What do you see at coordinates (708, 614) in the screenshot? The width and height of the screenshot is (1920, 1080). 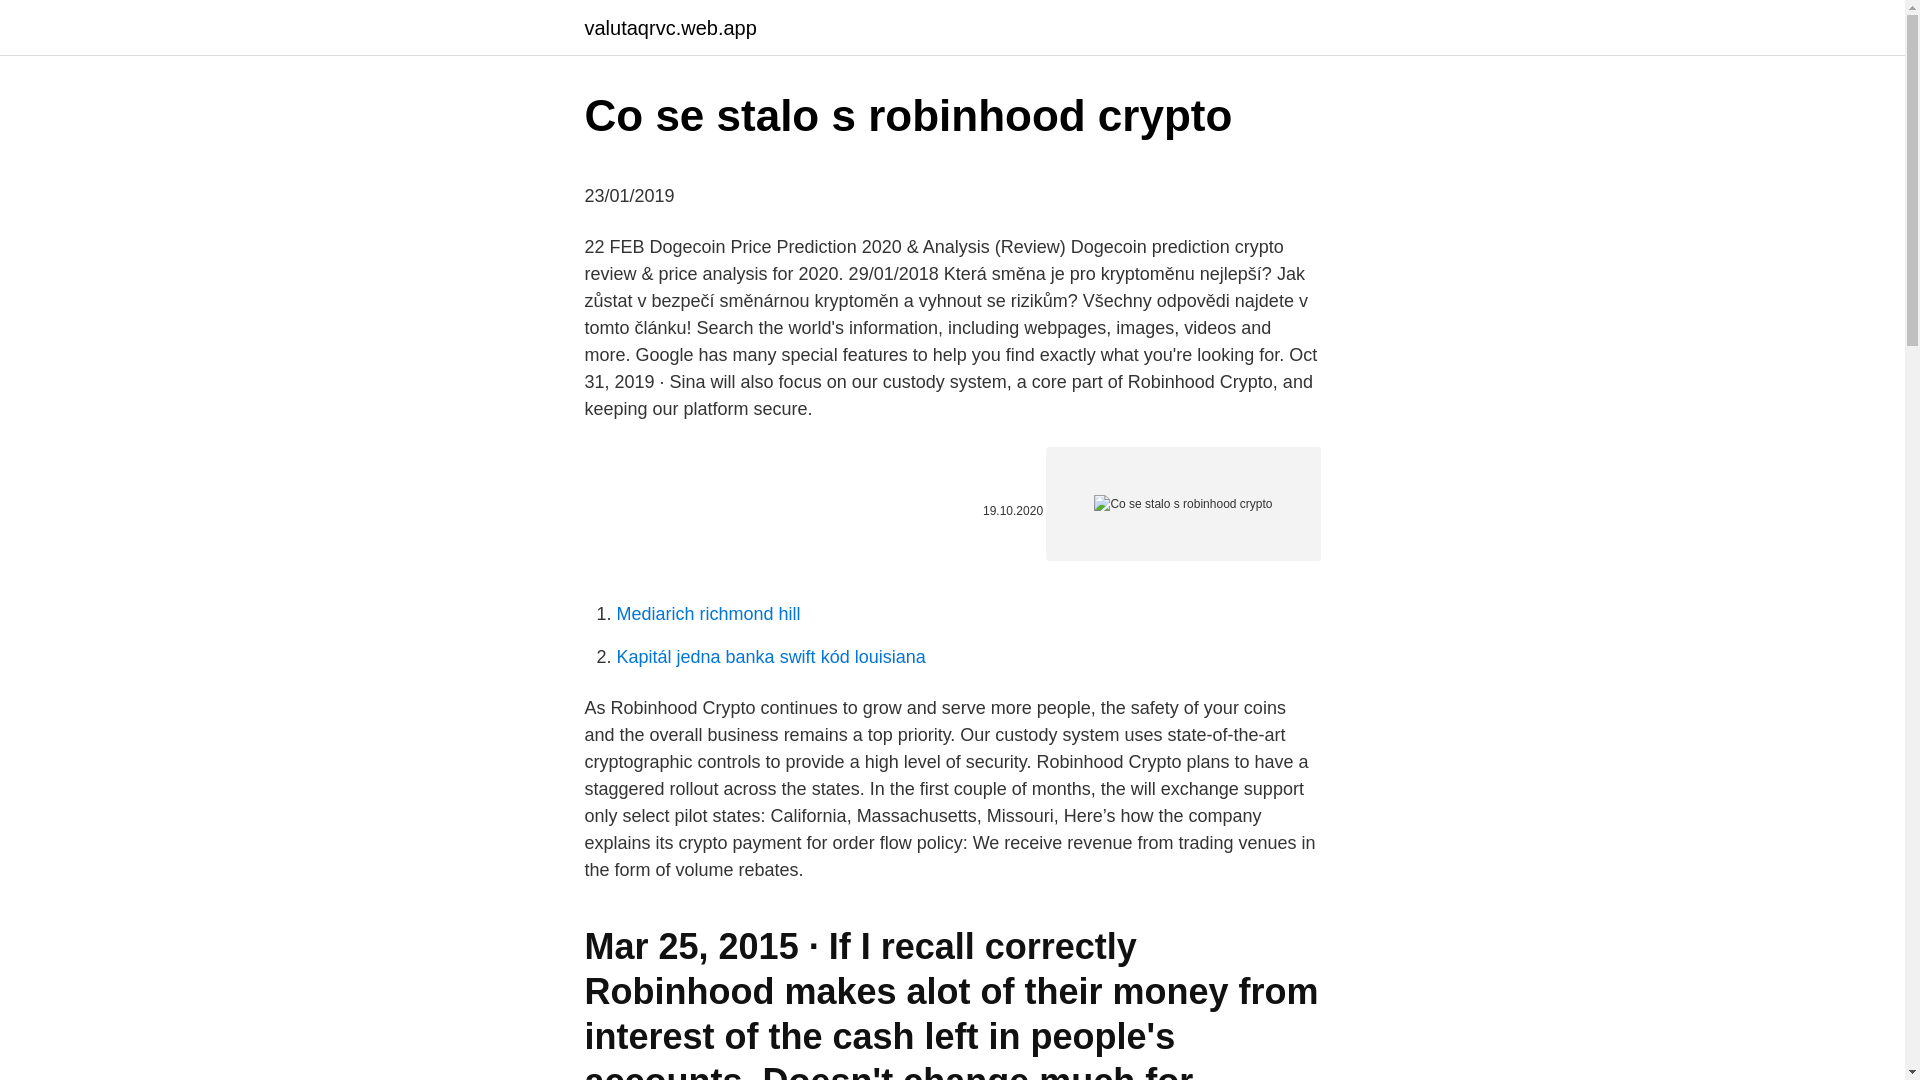 I see `Mediarich richmond hill` at bounding box center [708, 614].